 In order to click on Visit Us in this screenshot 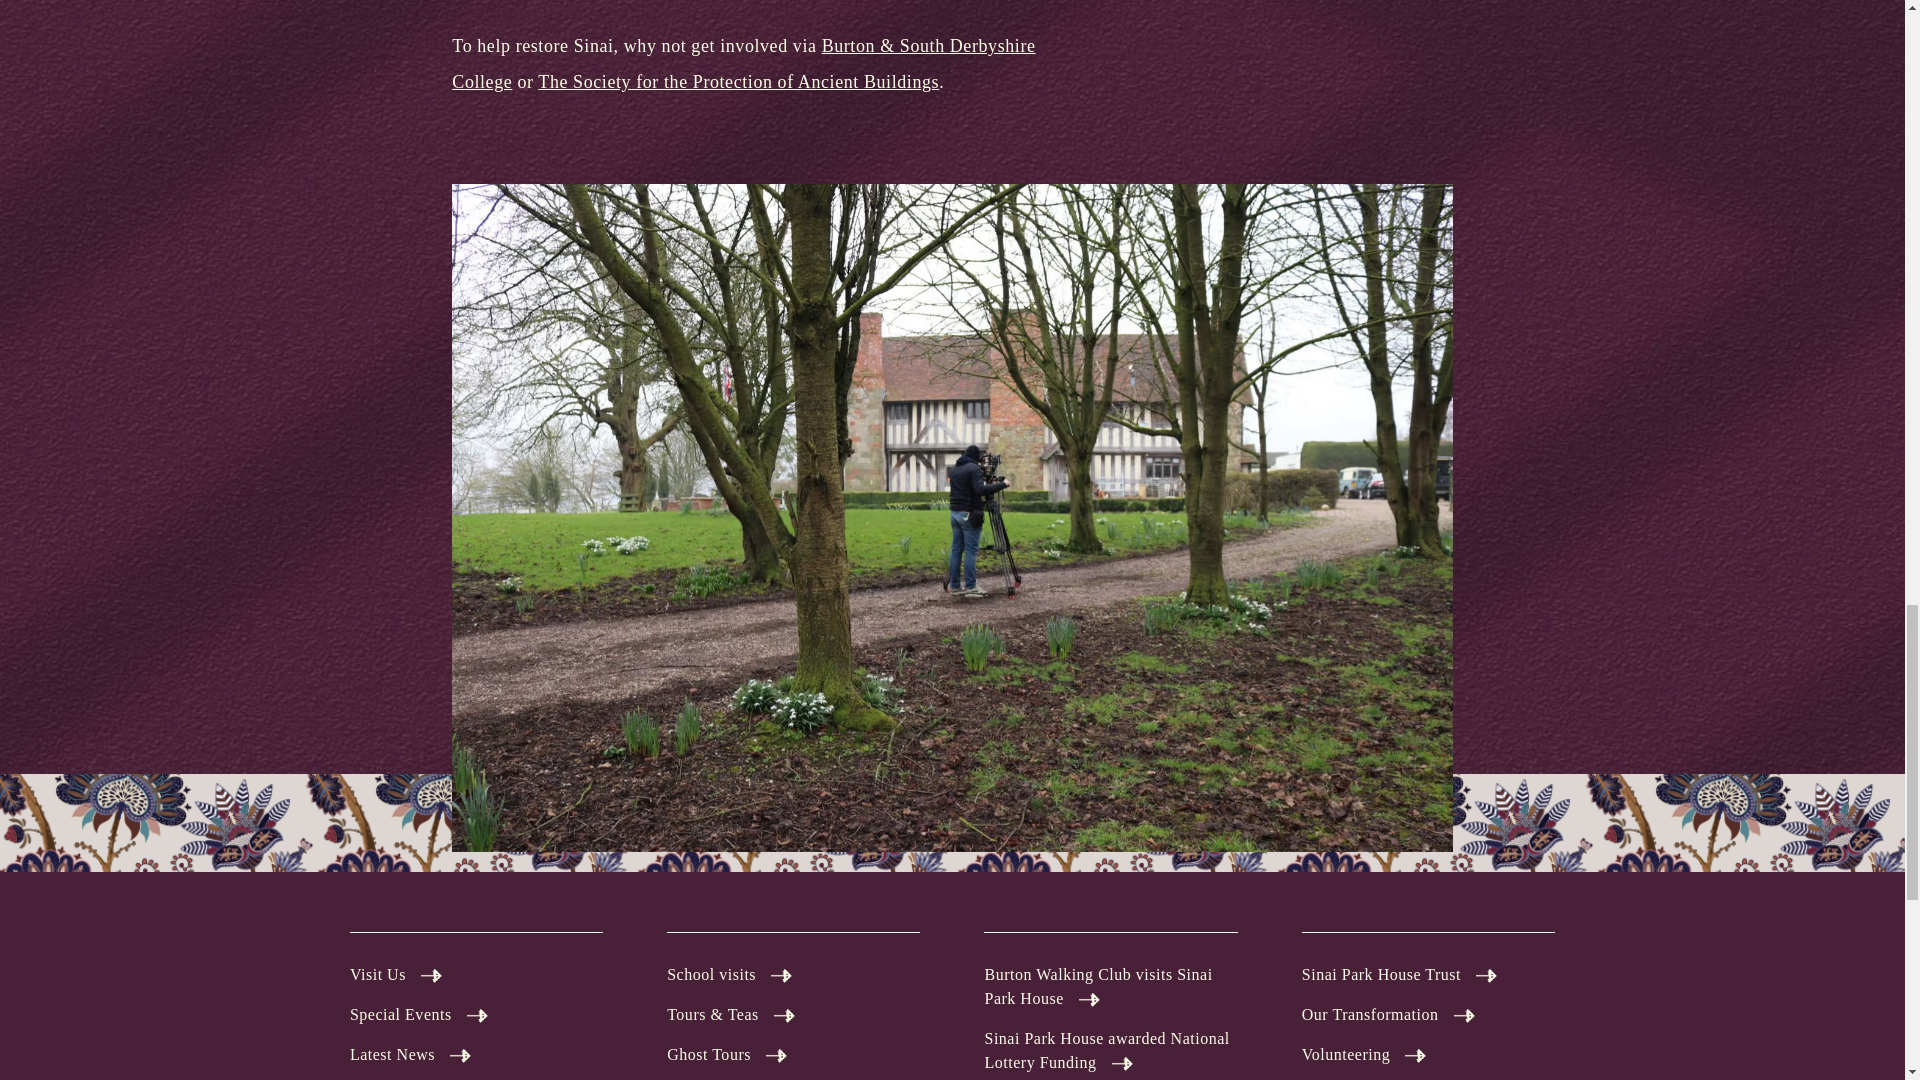, I will do `click(476, 975)`.